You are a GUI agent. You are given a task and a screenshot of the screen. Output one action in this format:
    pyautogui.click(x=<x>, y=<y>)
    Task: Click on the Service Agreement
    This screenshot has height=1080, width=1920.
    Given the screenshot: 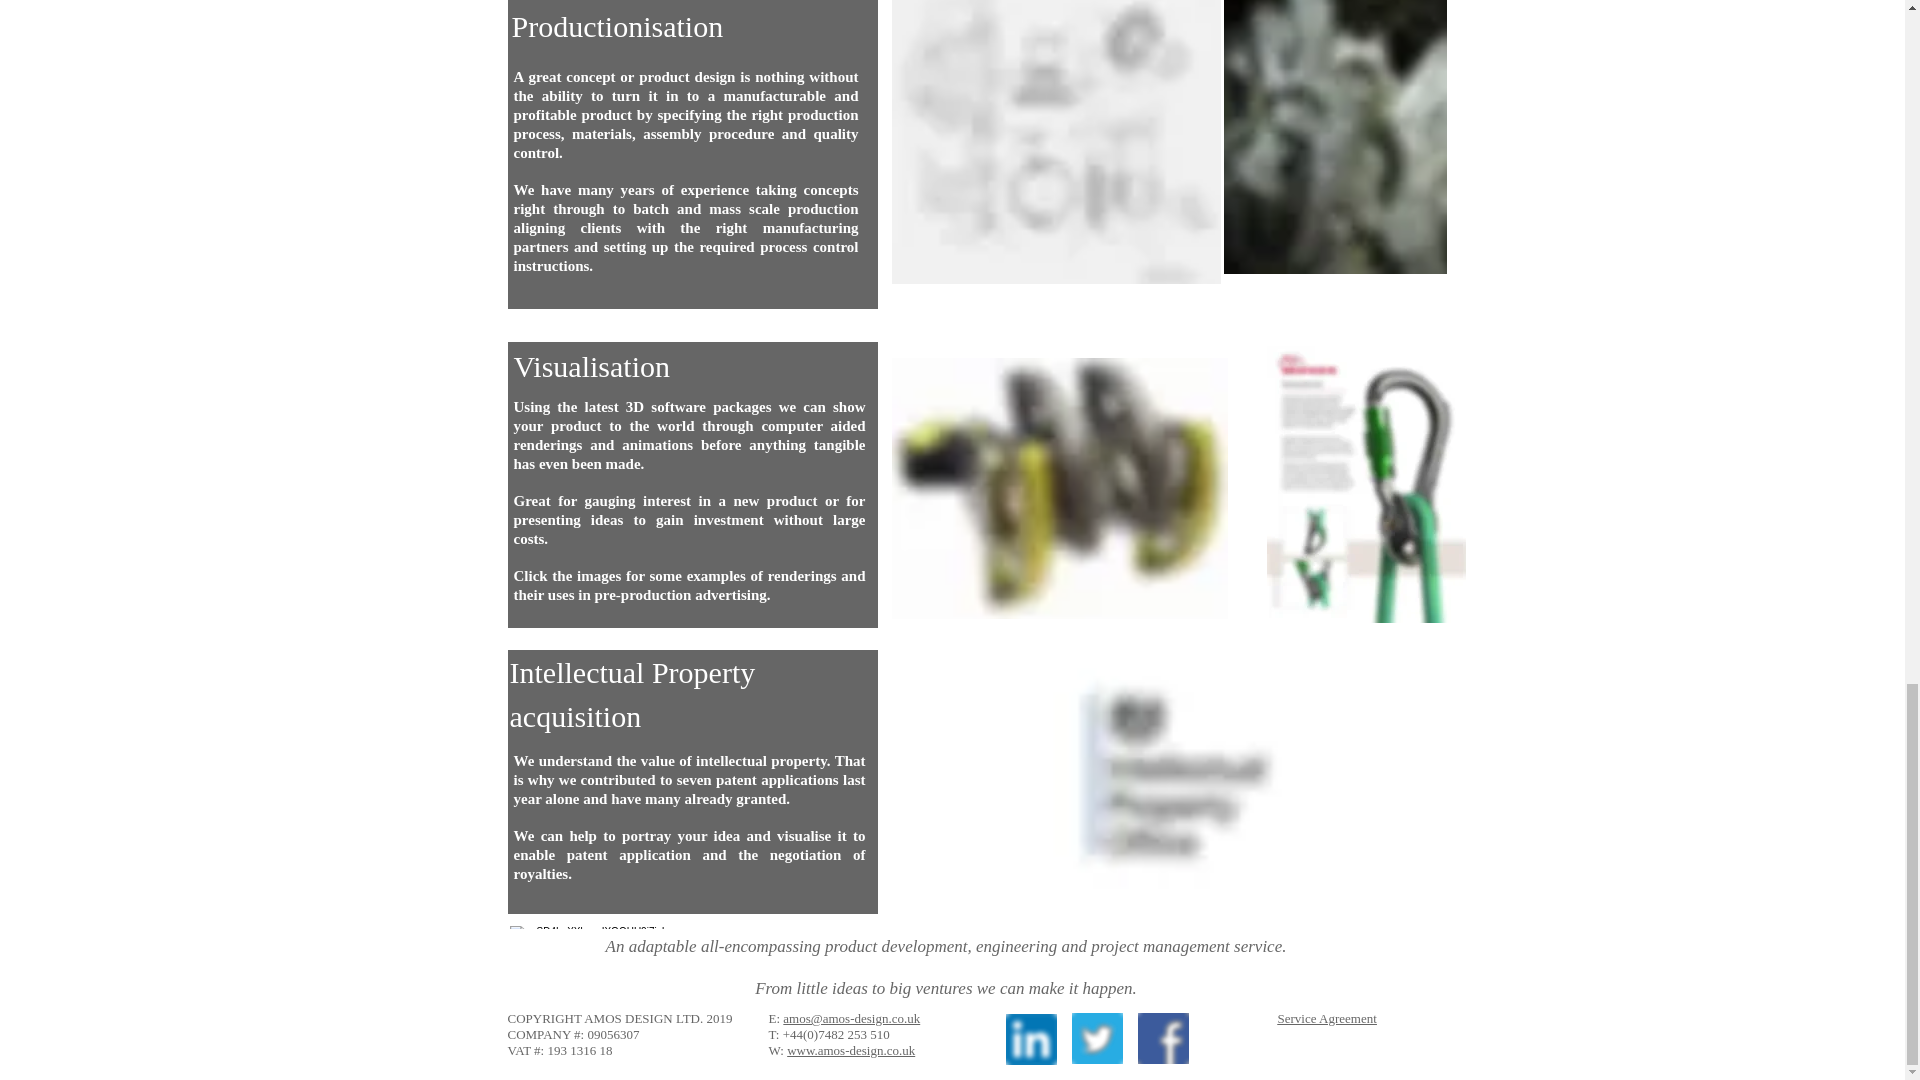 What is the action you would take?
    pyautogui.click(x=1327, y=1018)
    